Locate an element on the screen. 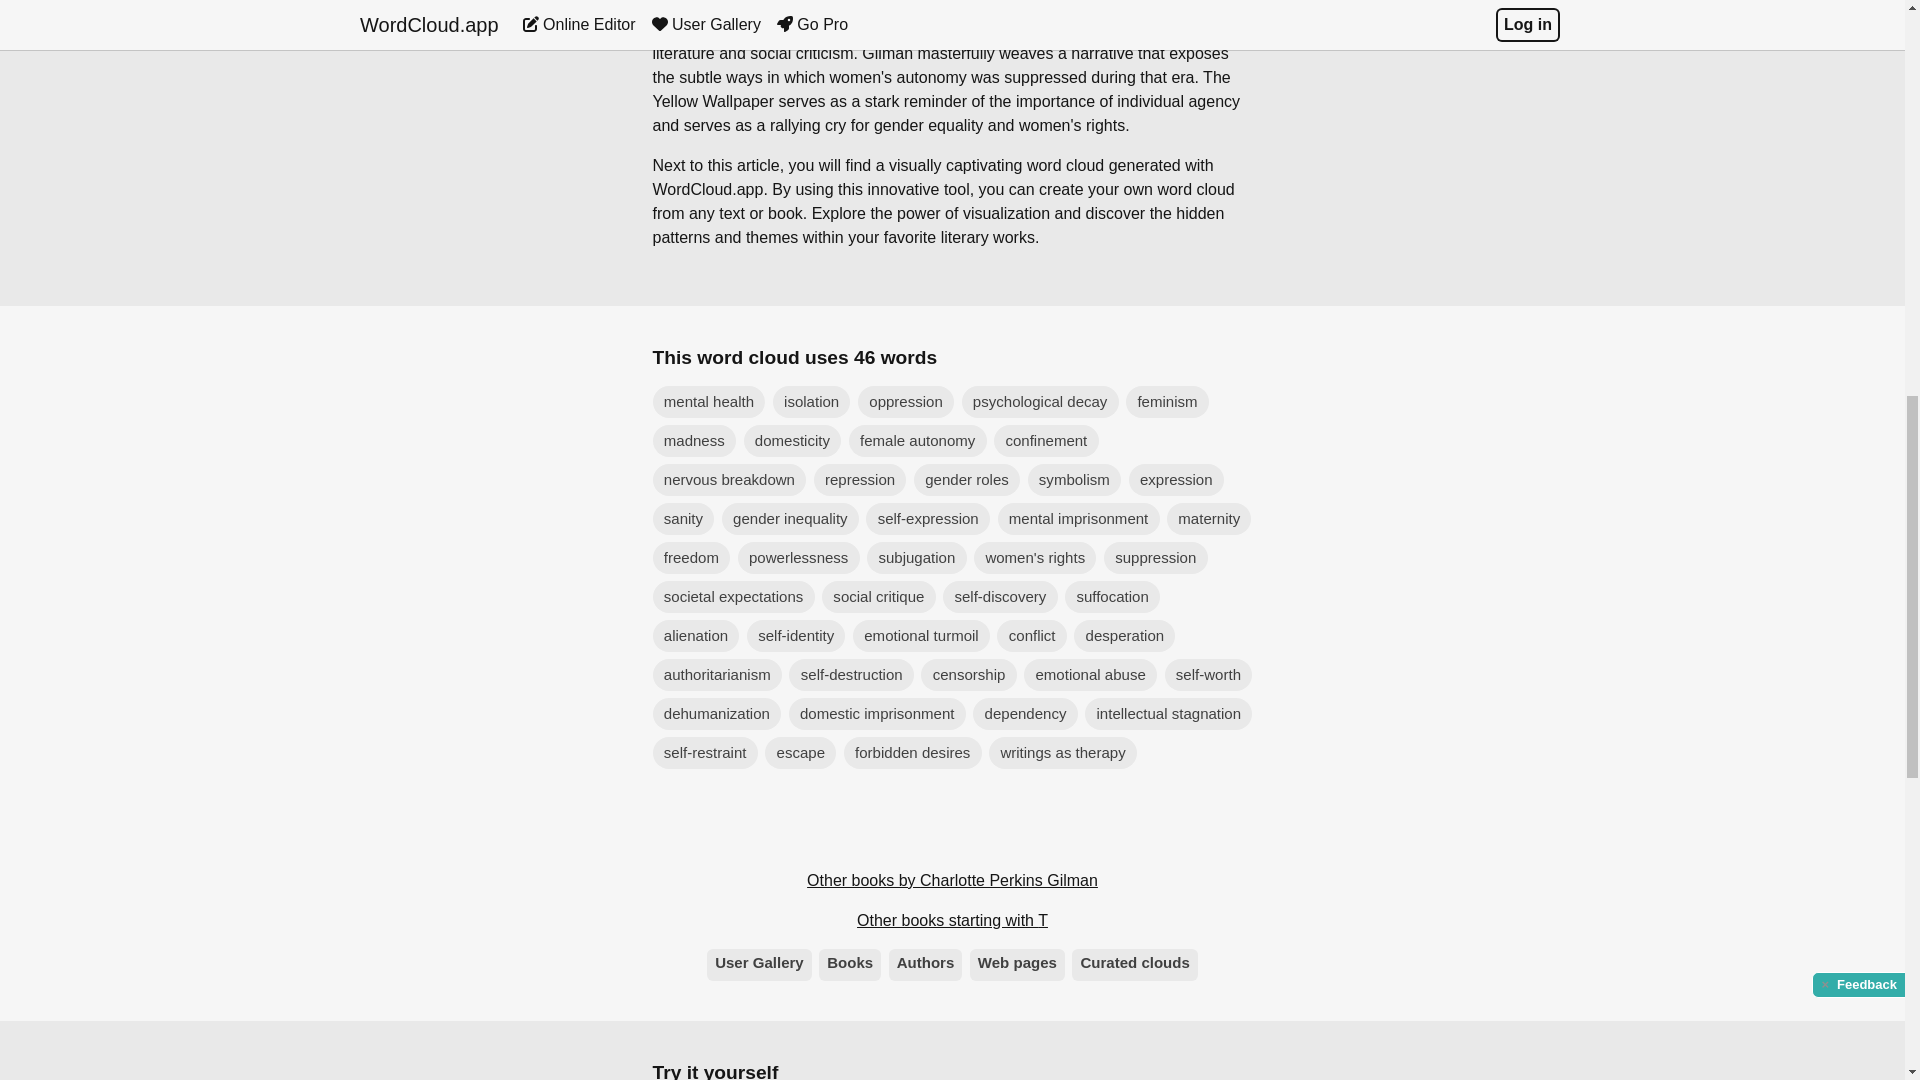 The image size is (1920, 1080). User Gallery is located at coordinates (759, 964).